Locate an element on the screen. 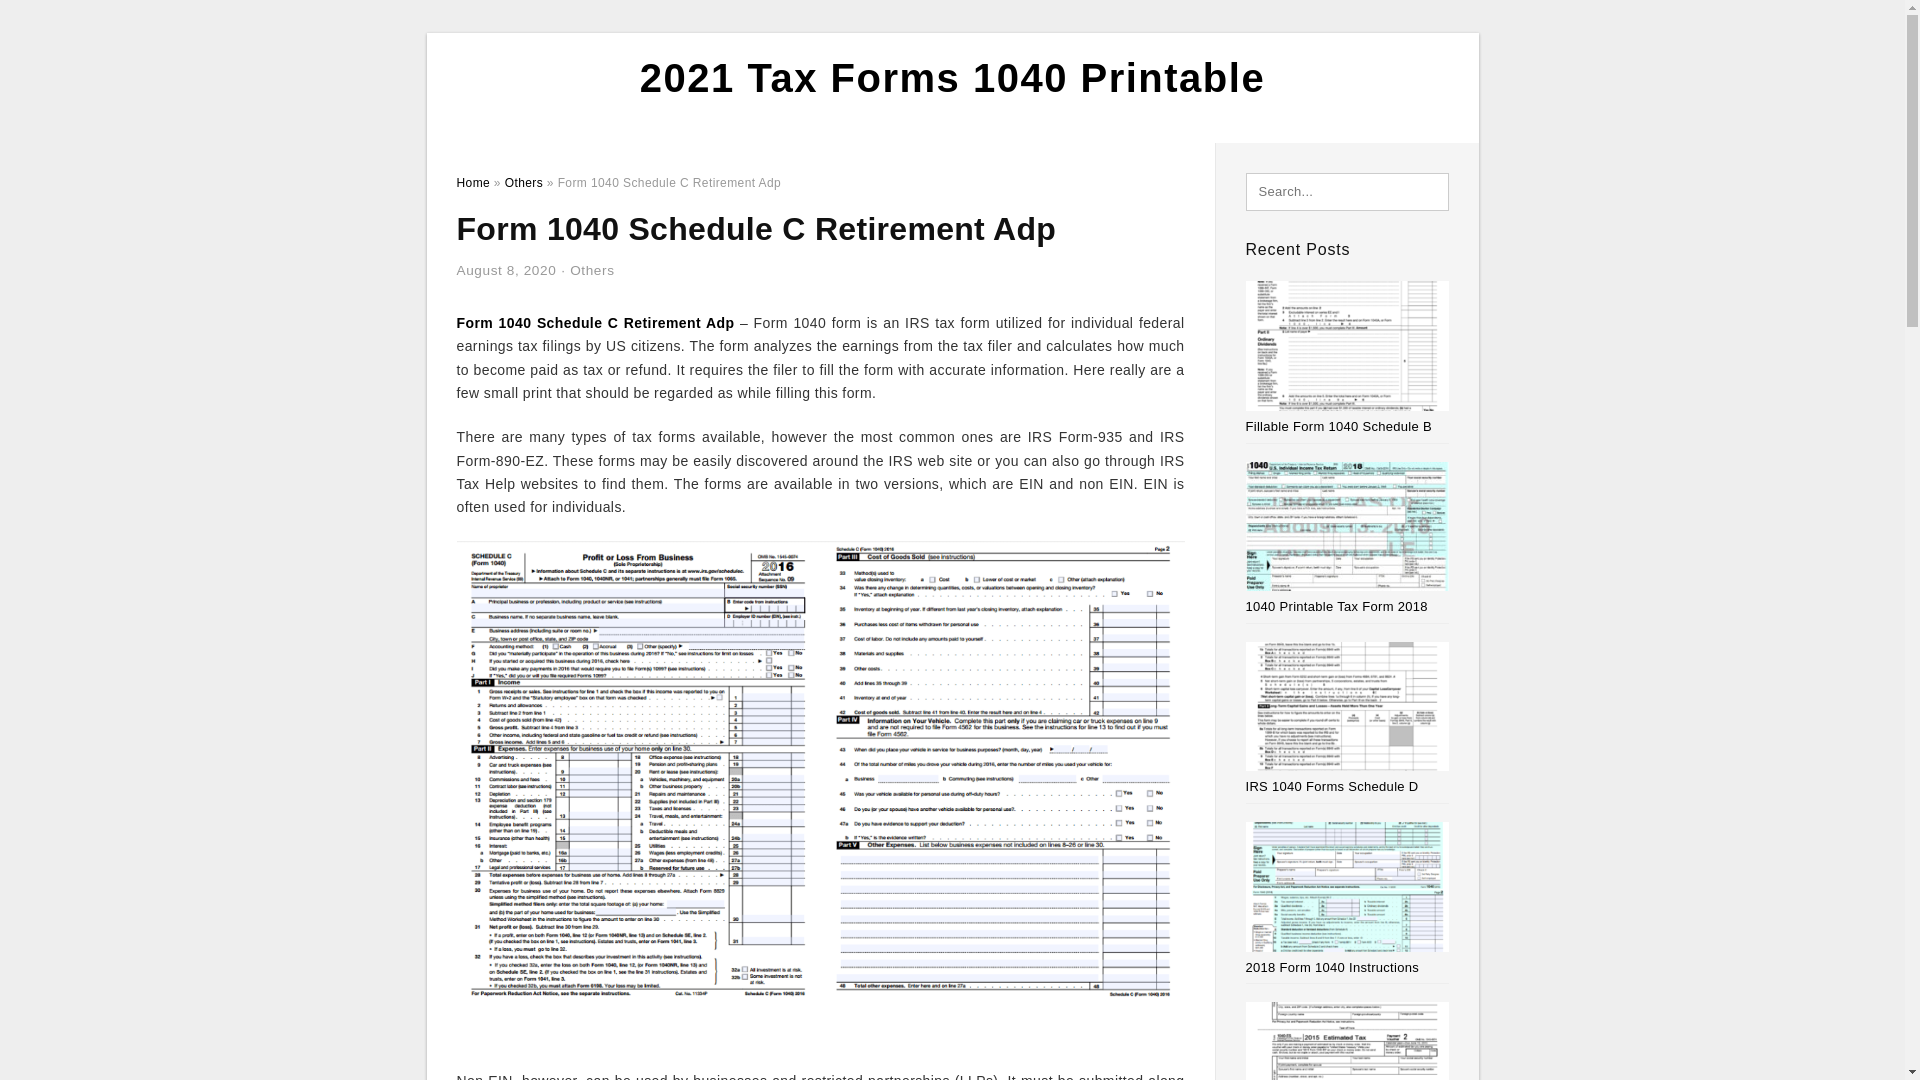 The width and height of the screenshot is (1920, 1080). 2018 Form 1040 Instructions Schedule 2 is located at coordinates (1333, 968).